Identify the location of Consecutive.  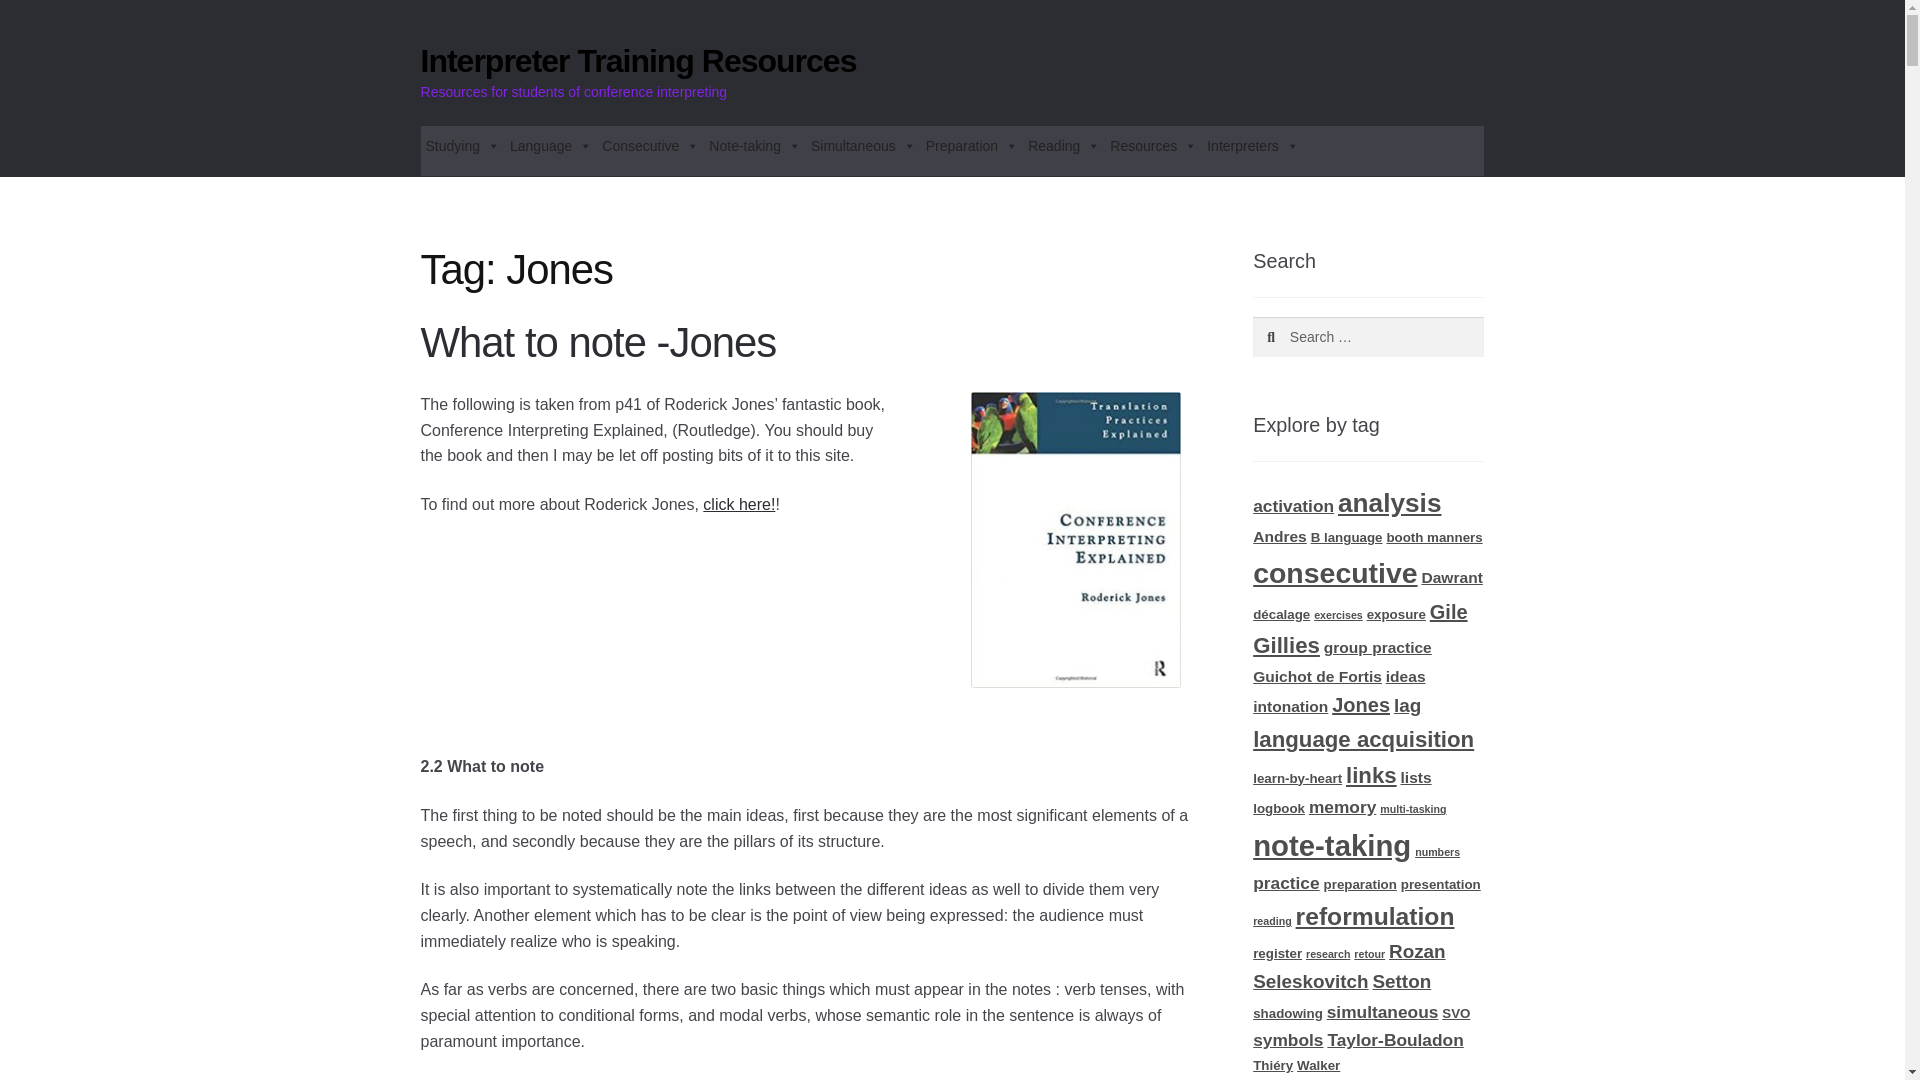
(650, 146).